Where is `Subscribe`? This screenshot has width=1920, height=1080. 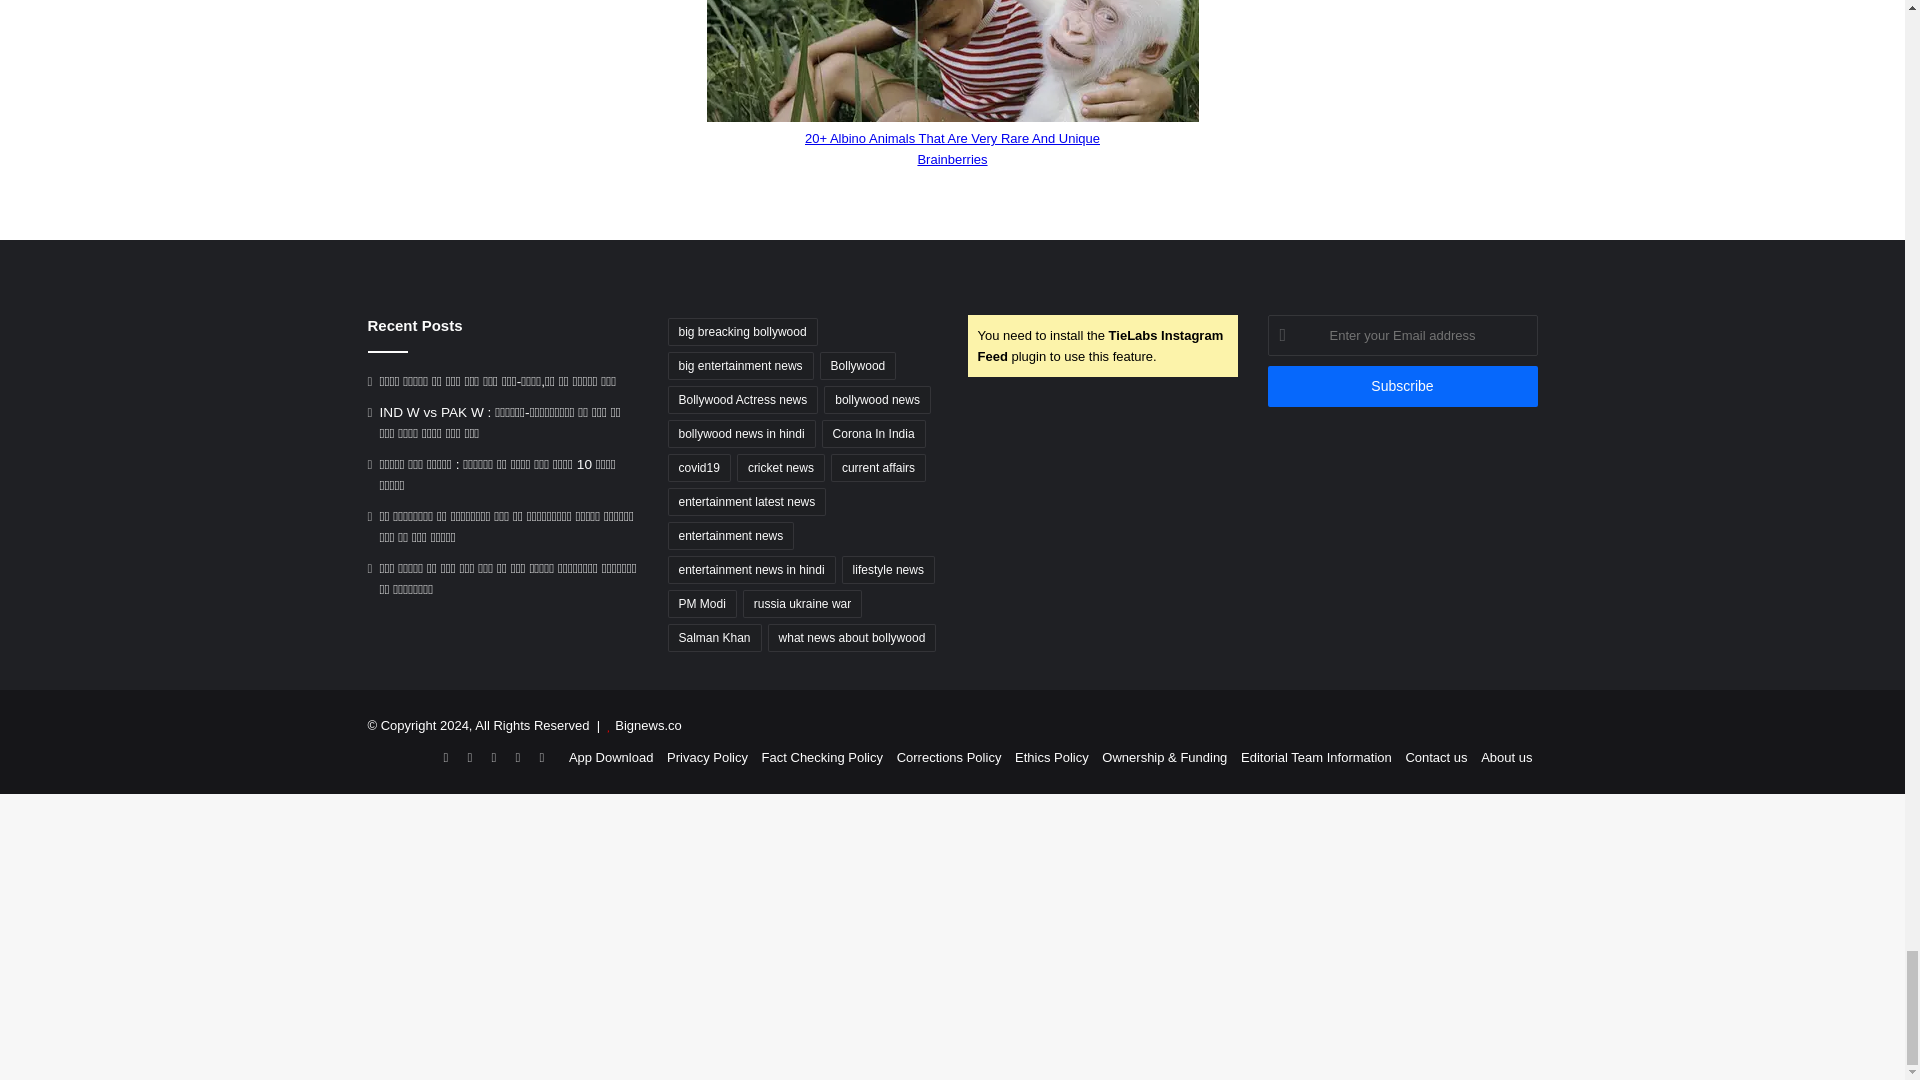
Subscribe is located at coordinates (1402, 386).